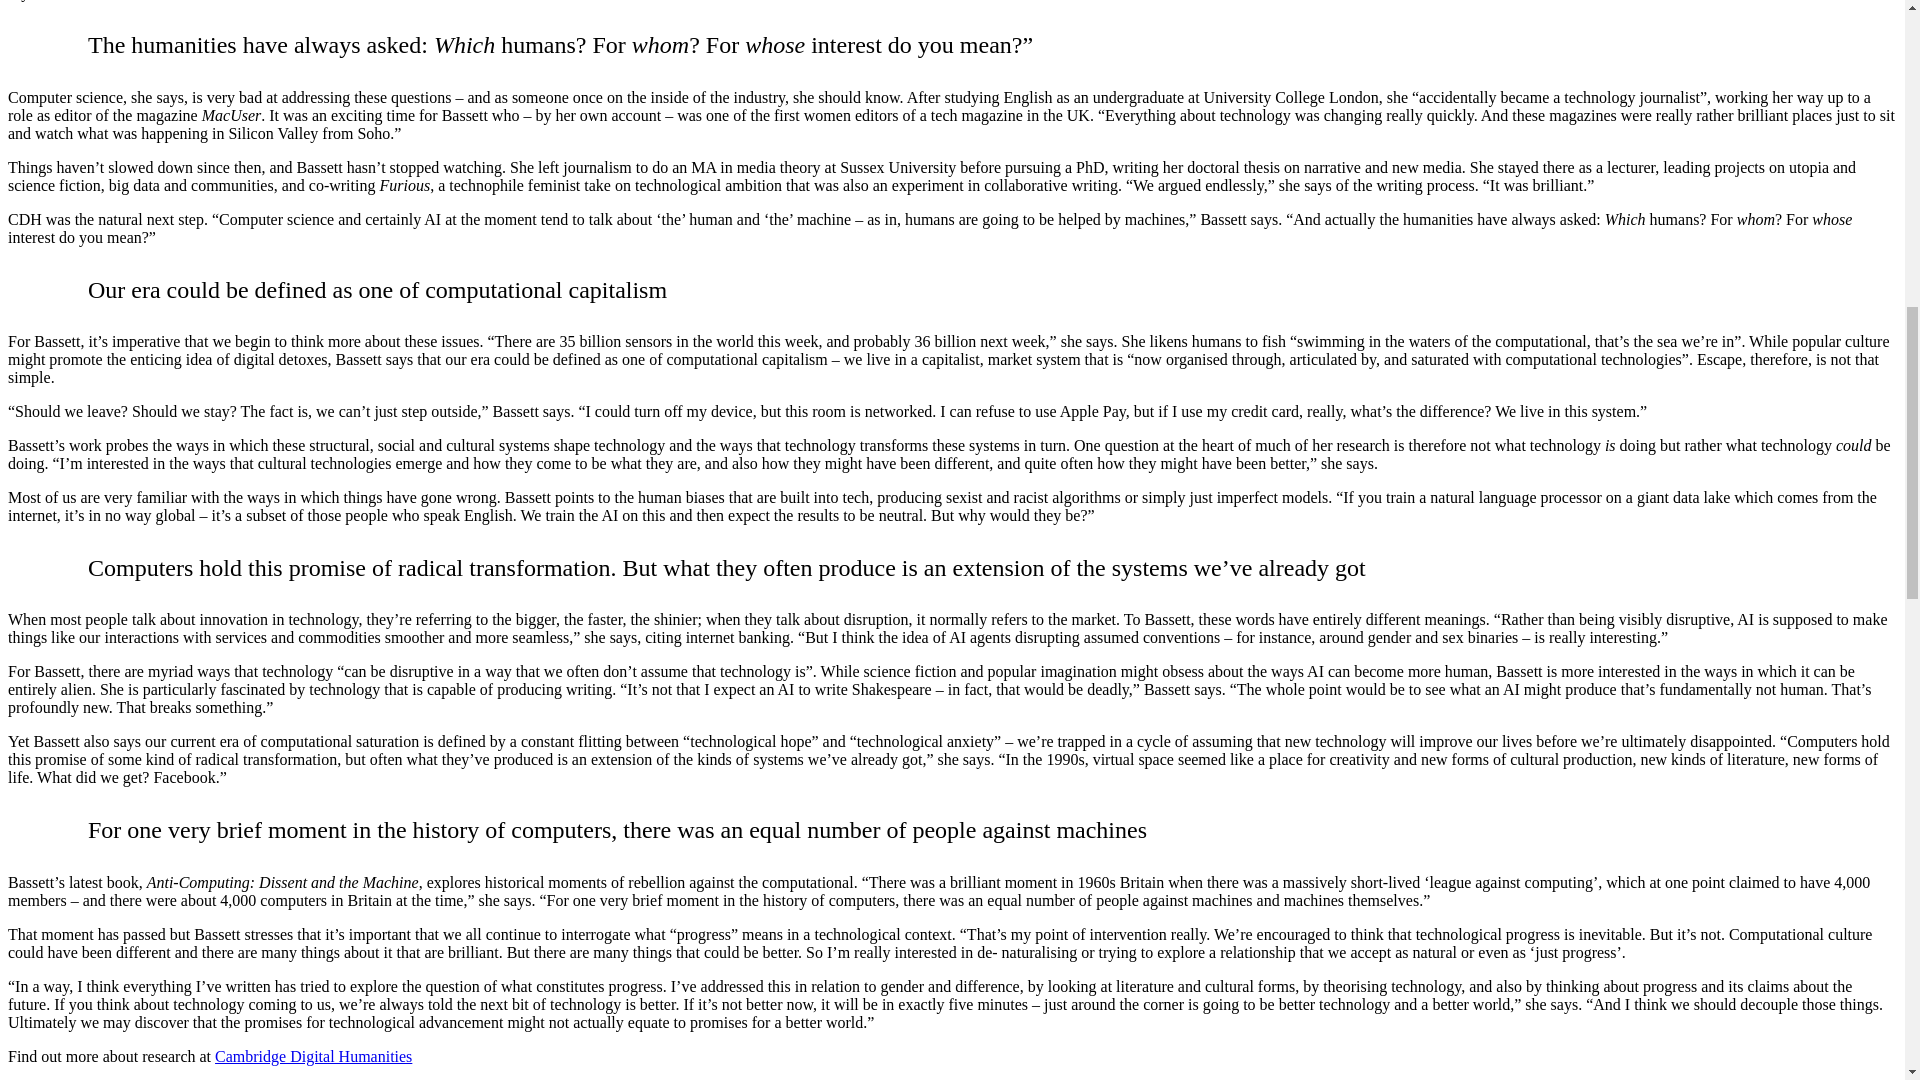 This screenshot has height=1080, width=1920. What do you see at coordinates (314, 1056) in the screenshot?
I see `Cambridge Digital Humanities` at bounding box center [314, 1056].